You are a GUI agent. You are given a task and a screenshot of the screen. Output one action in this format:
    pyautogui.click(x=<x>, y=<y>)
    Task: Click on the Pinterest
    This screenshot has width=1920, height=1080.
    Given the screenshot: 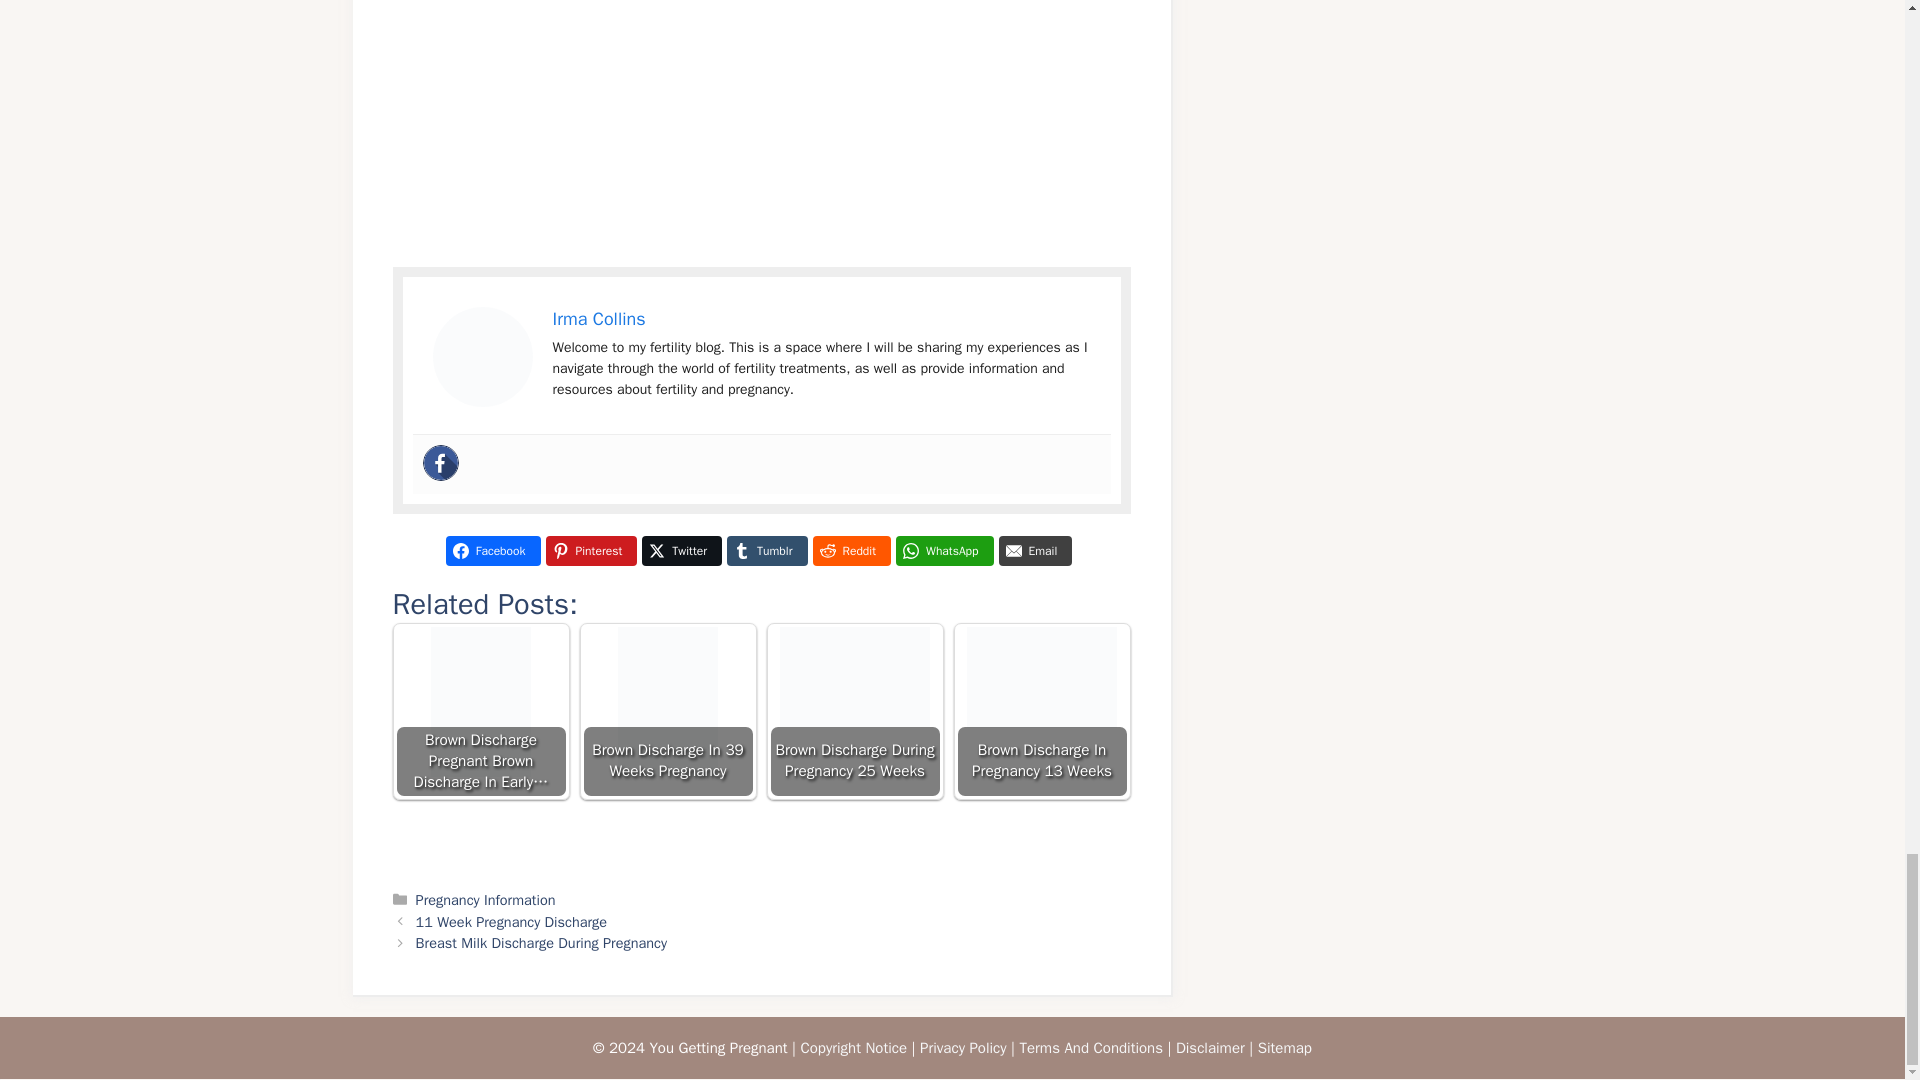 What is the action you would take?
    pyautogui.click(x=591, y=550)
    